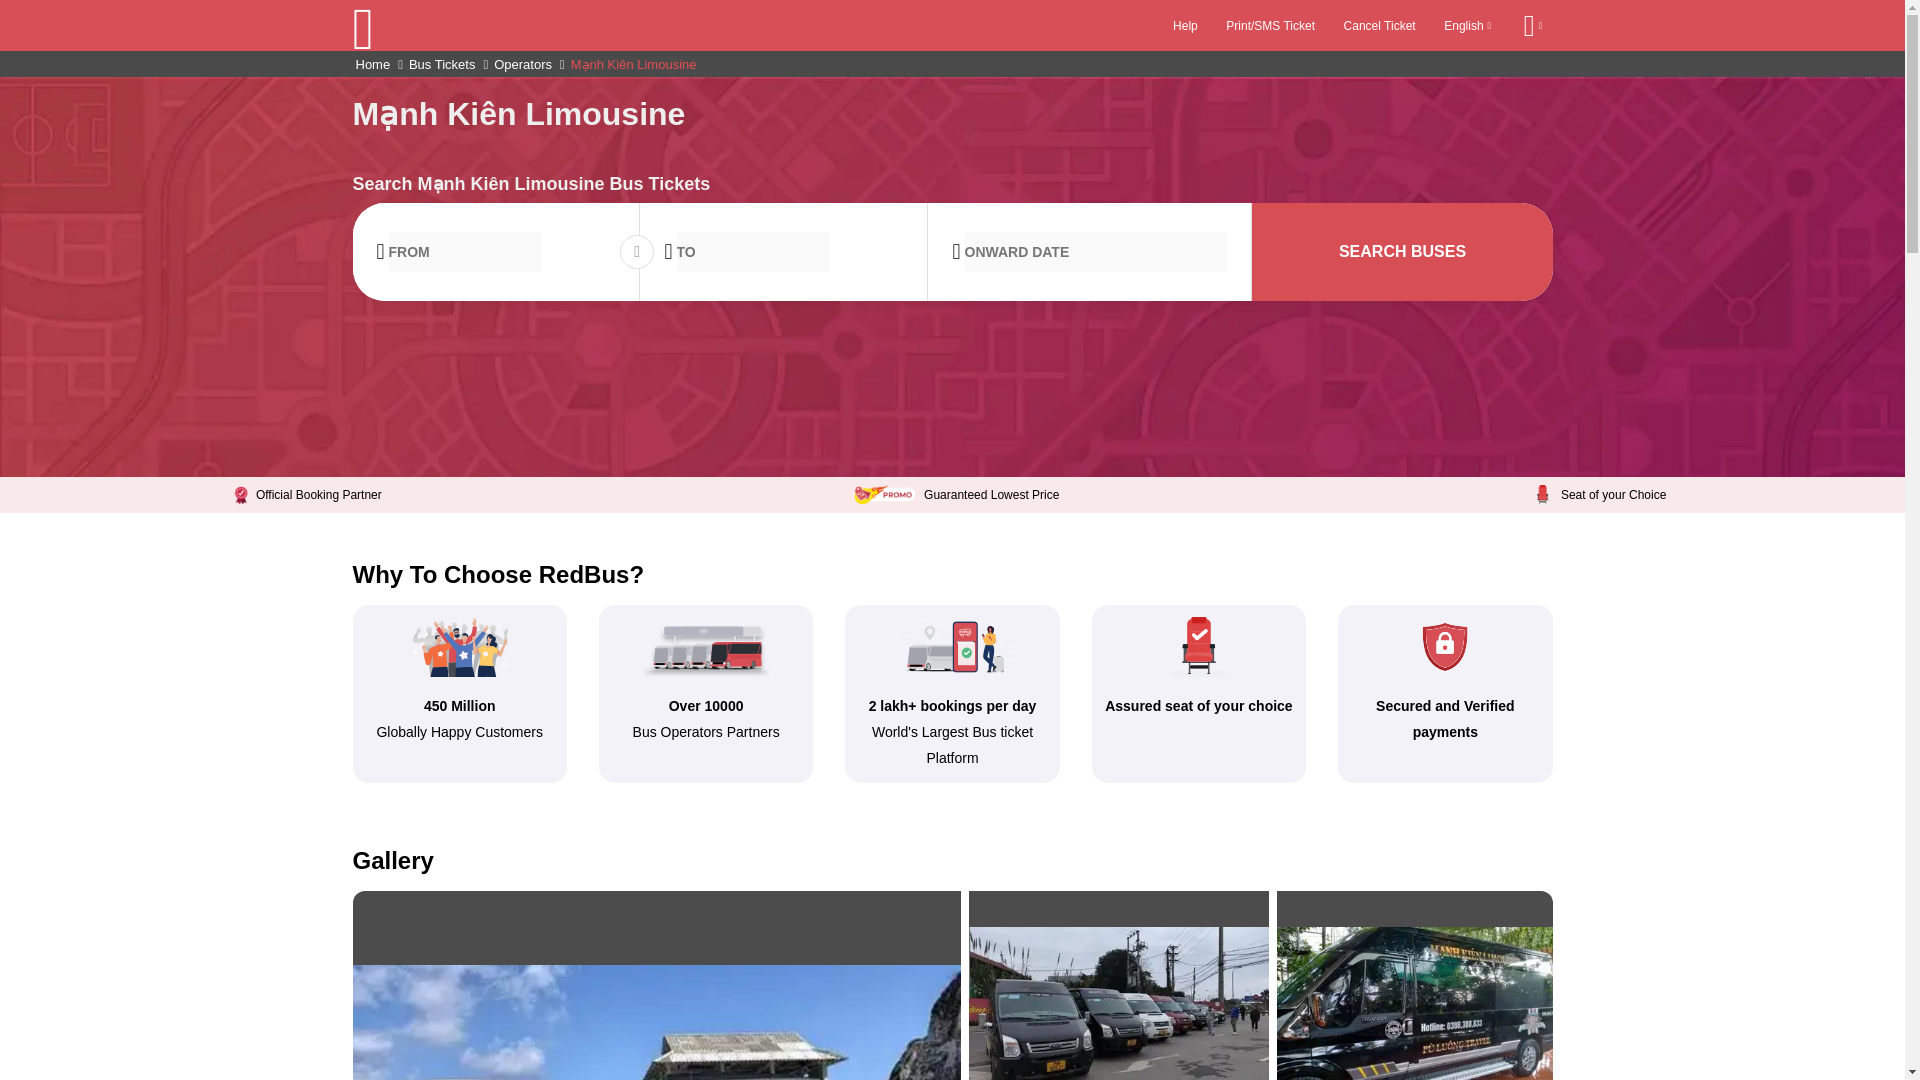 This screenshot has width=1920, height=1080. What do you see at coordinates (1186, 25) in the screenshot?
I see `Help` at bounding box center [1186, 25].